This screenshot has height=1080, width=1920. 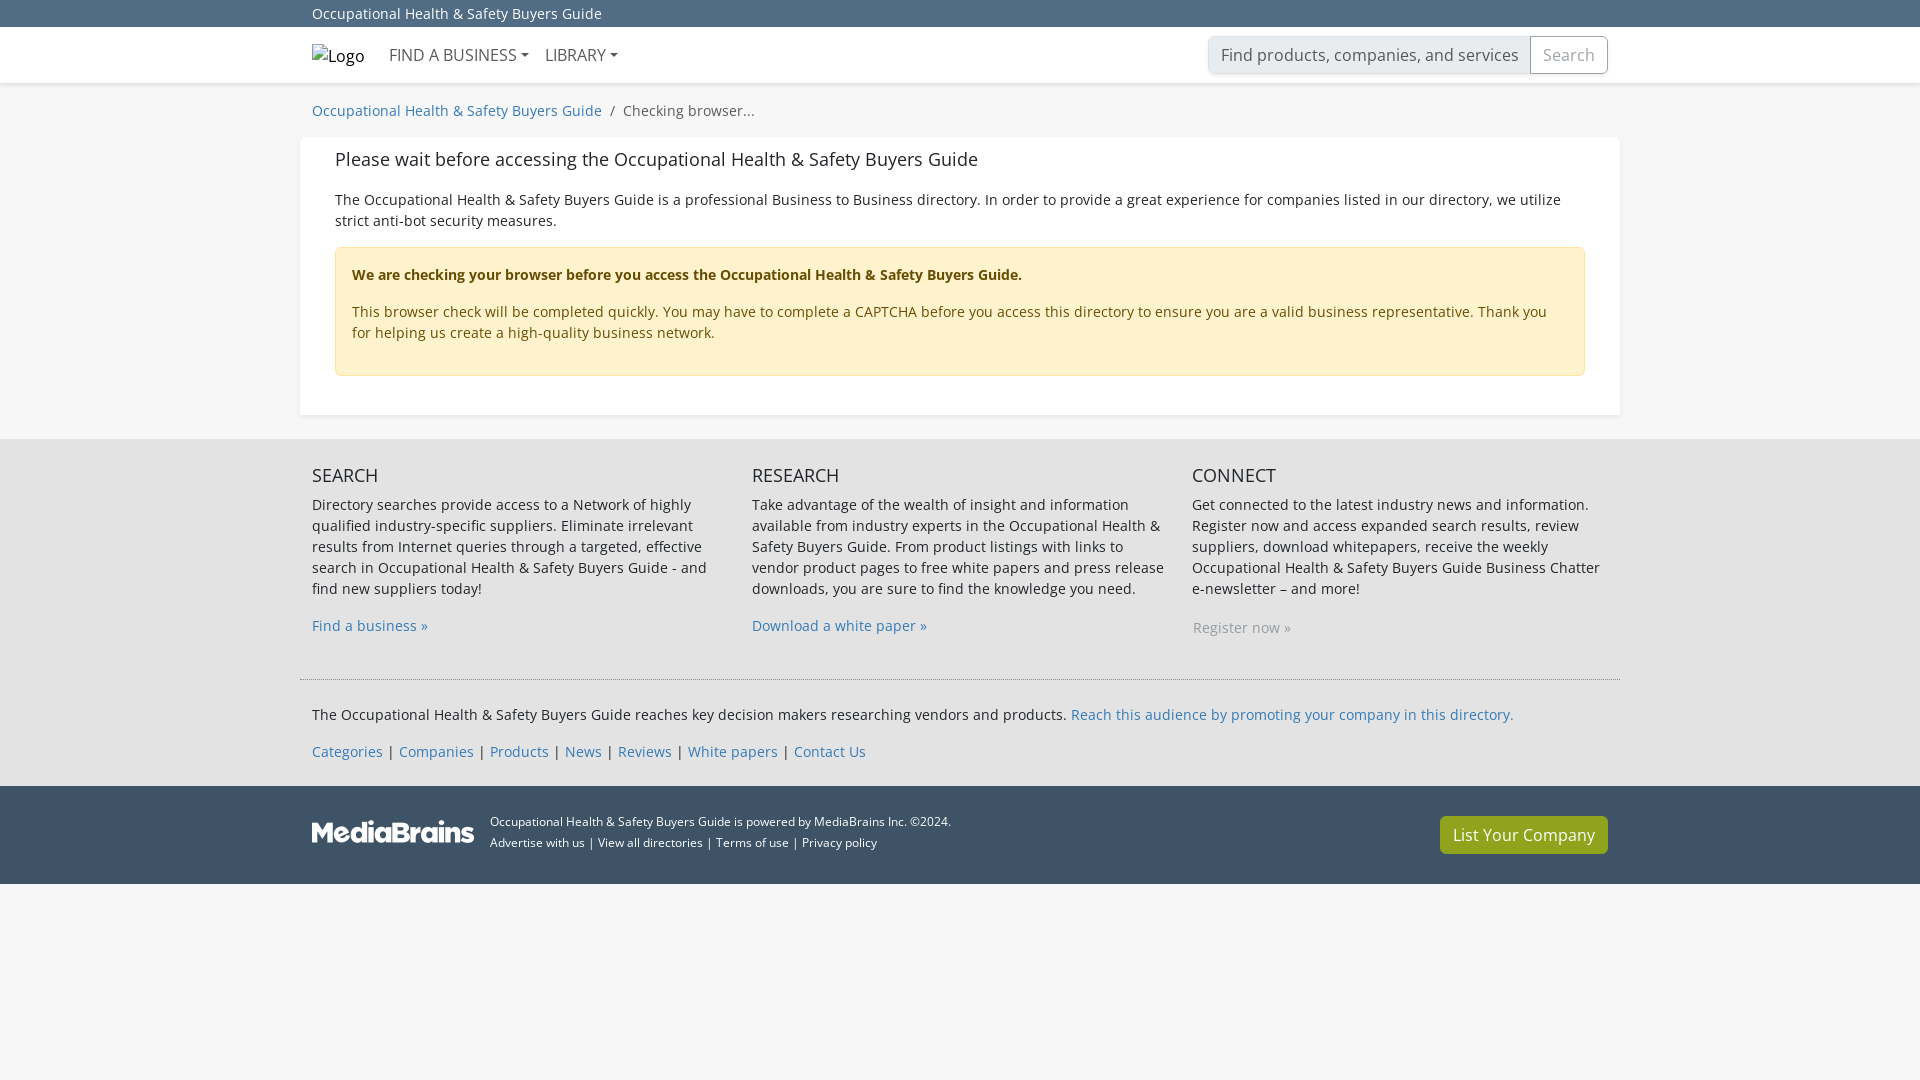 What do you see at coordinates (458, 54) in the screenshot?
I see `FIND A BUSINESS` at bounding box center [458, 54].